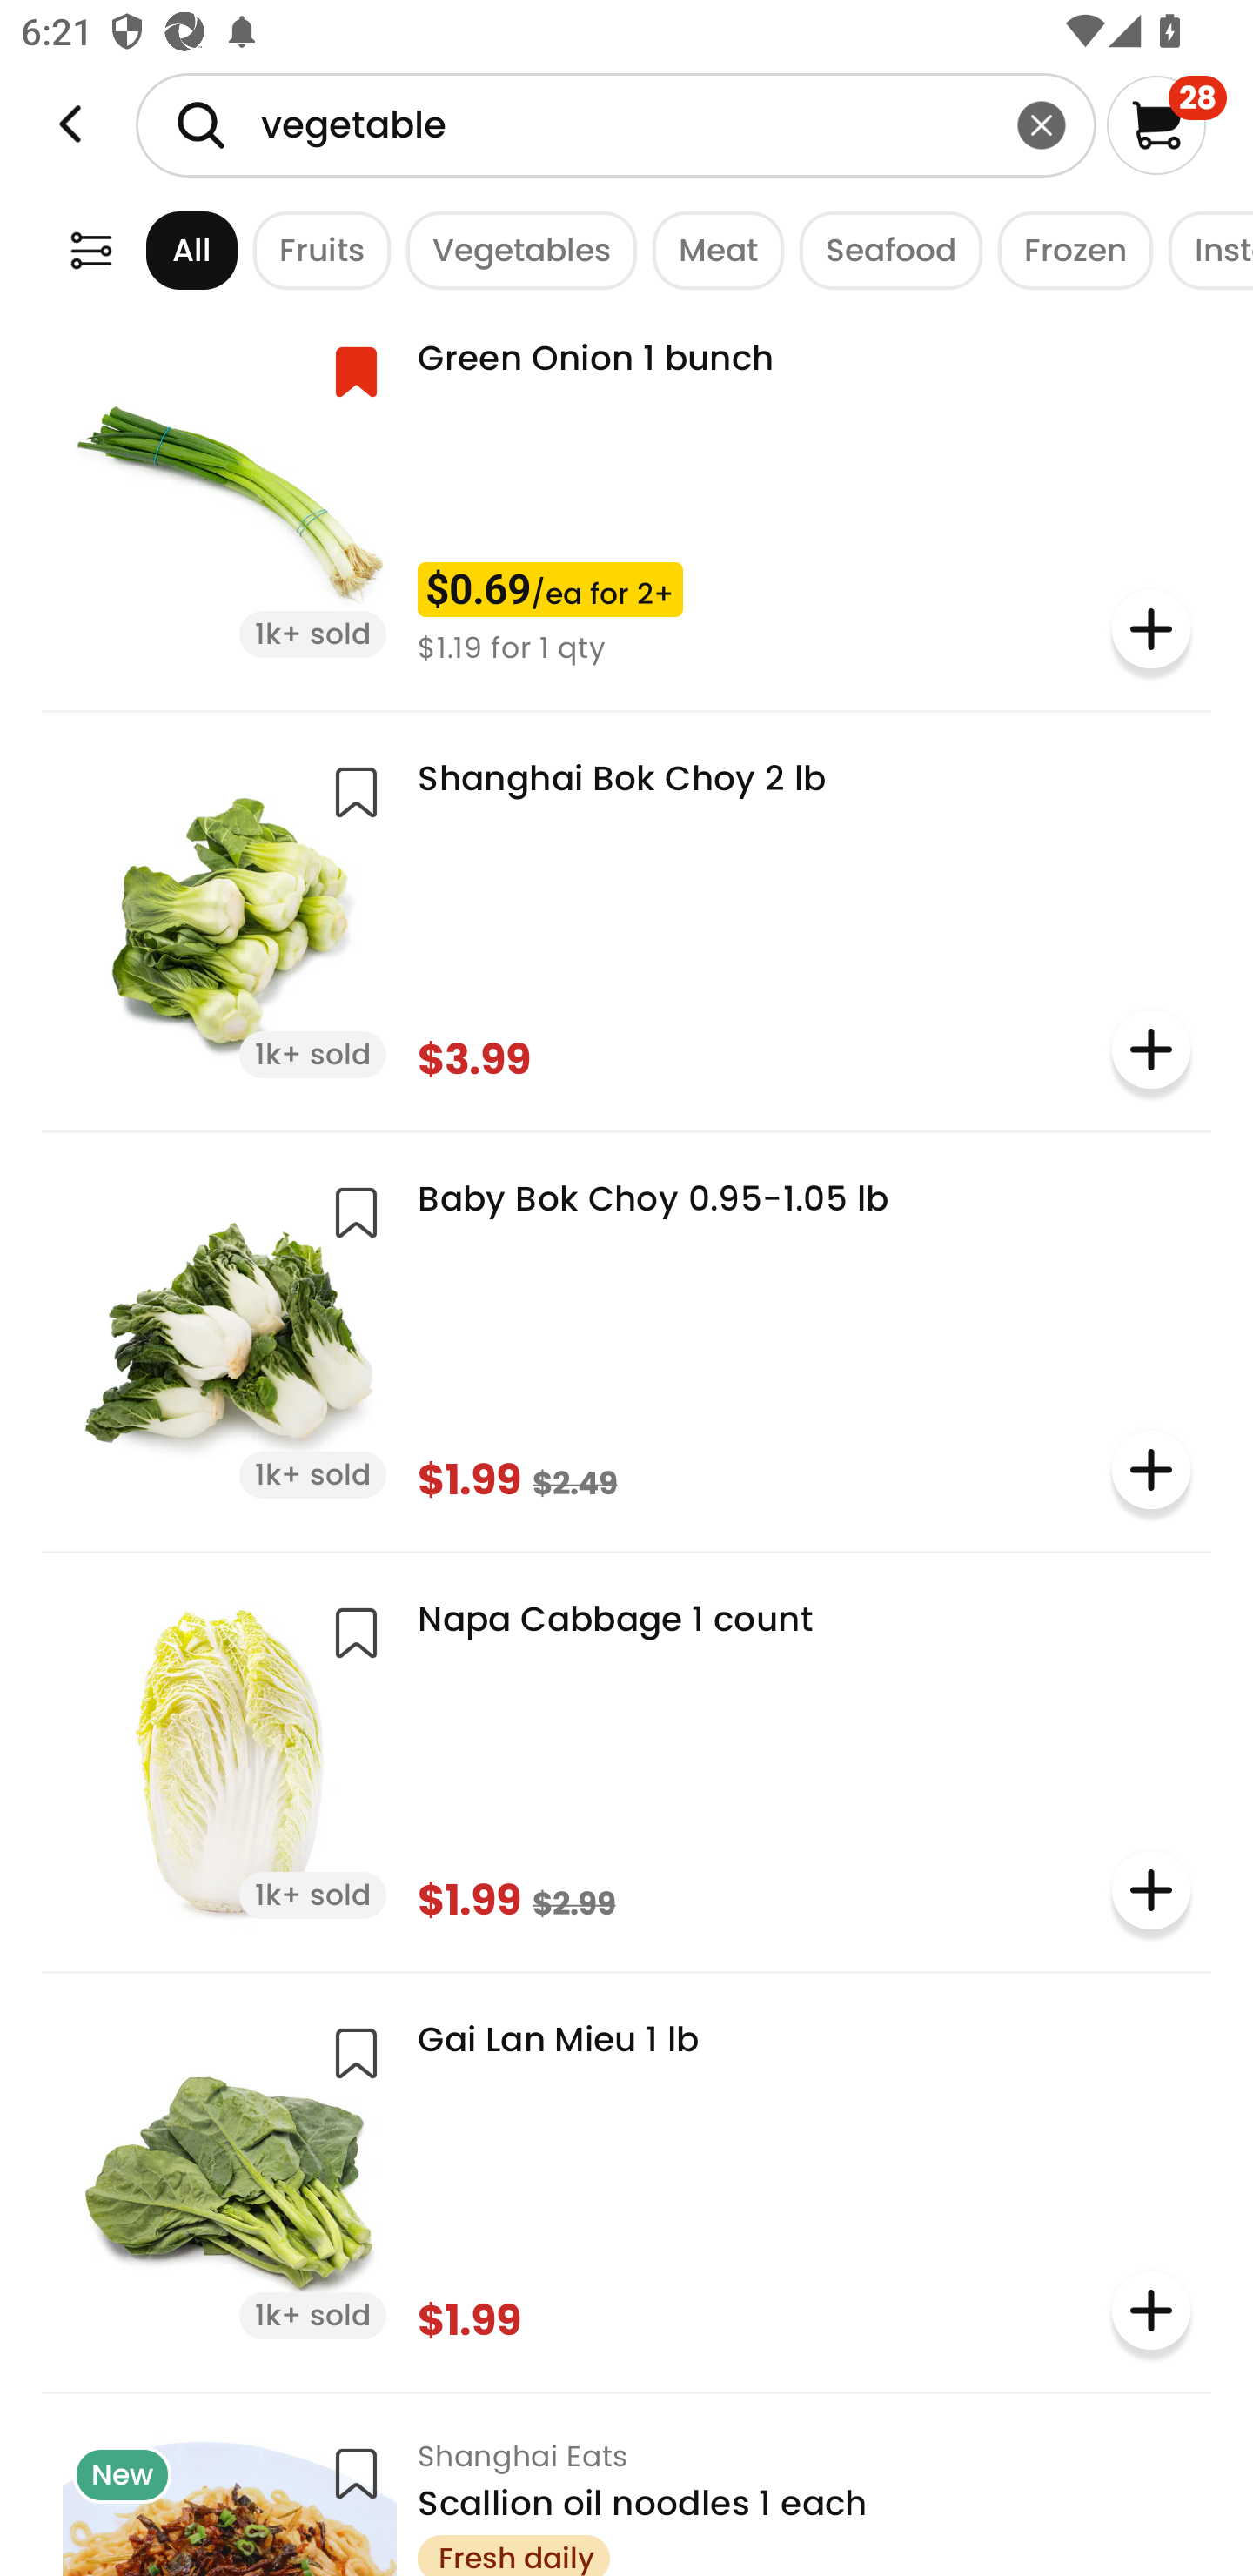 The height and width of the screenshot is (2576, 1253). I want to click on Weee!, so click(70, 124).